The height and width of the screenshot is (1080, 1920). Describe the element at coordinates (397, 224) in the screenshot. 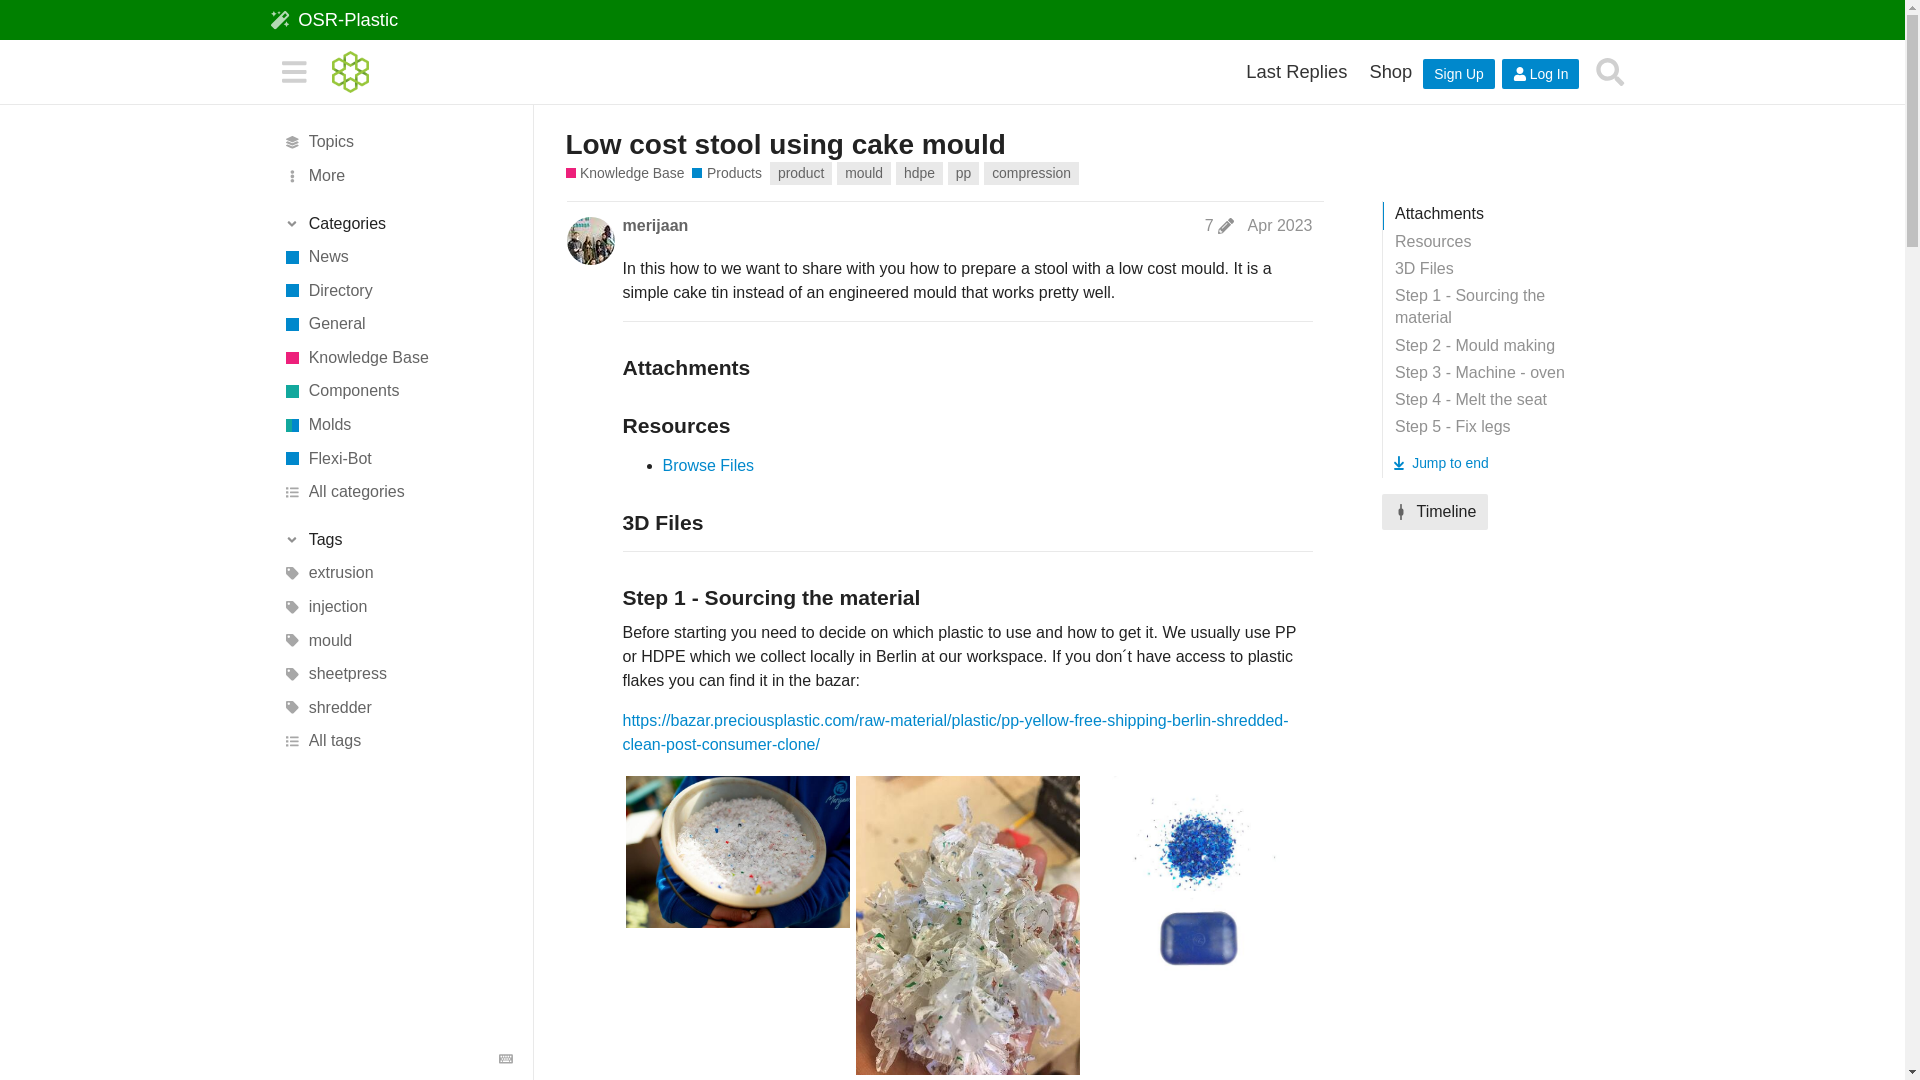

I see `Categories` at that location.